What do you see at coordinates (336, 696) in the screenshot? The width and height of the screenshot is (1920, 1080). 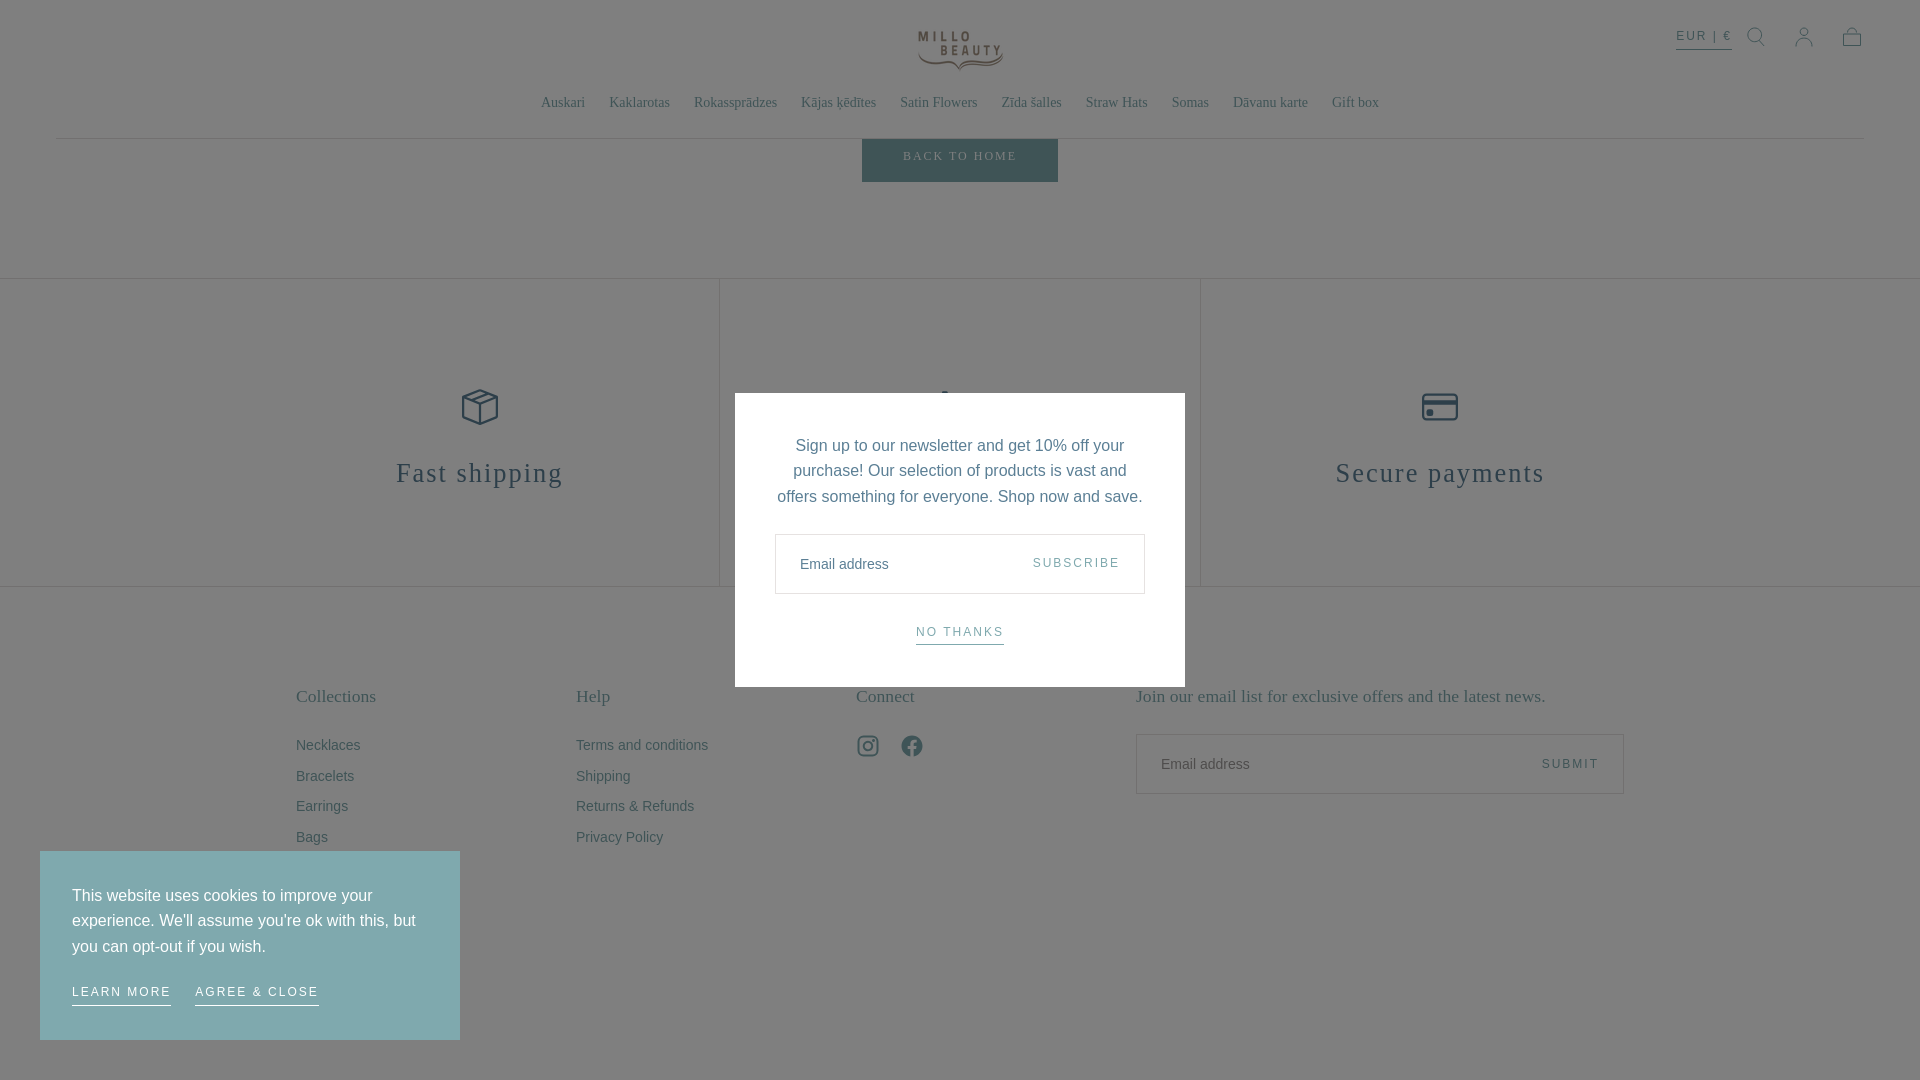 I see `Collections` at bounding box center [336, 696].